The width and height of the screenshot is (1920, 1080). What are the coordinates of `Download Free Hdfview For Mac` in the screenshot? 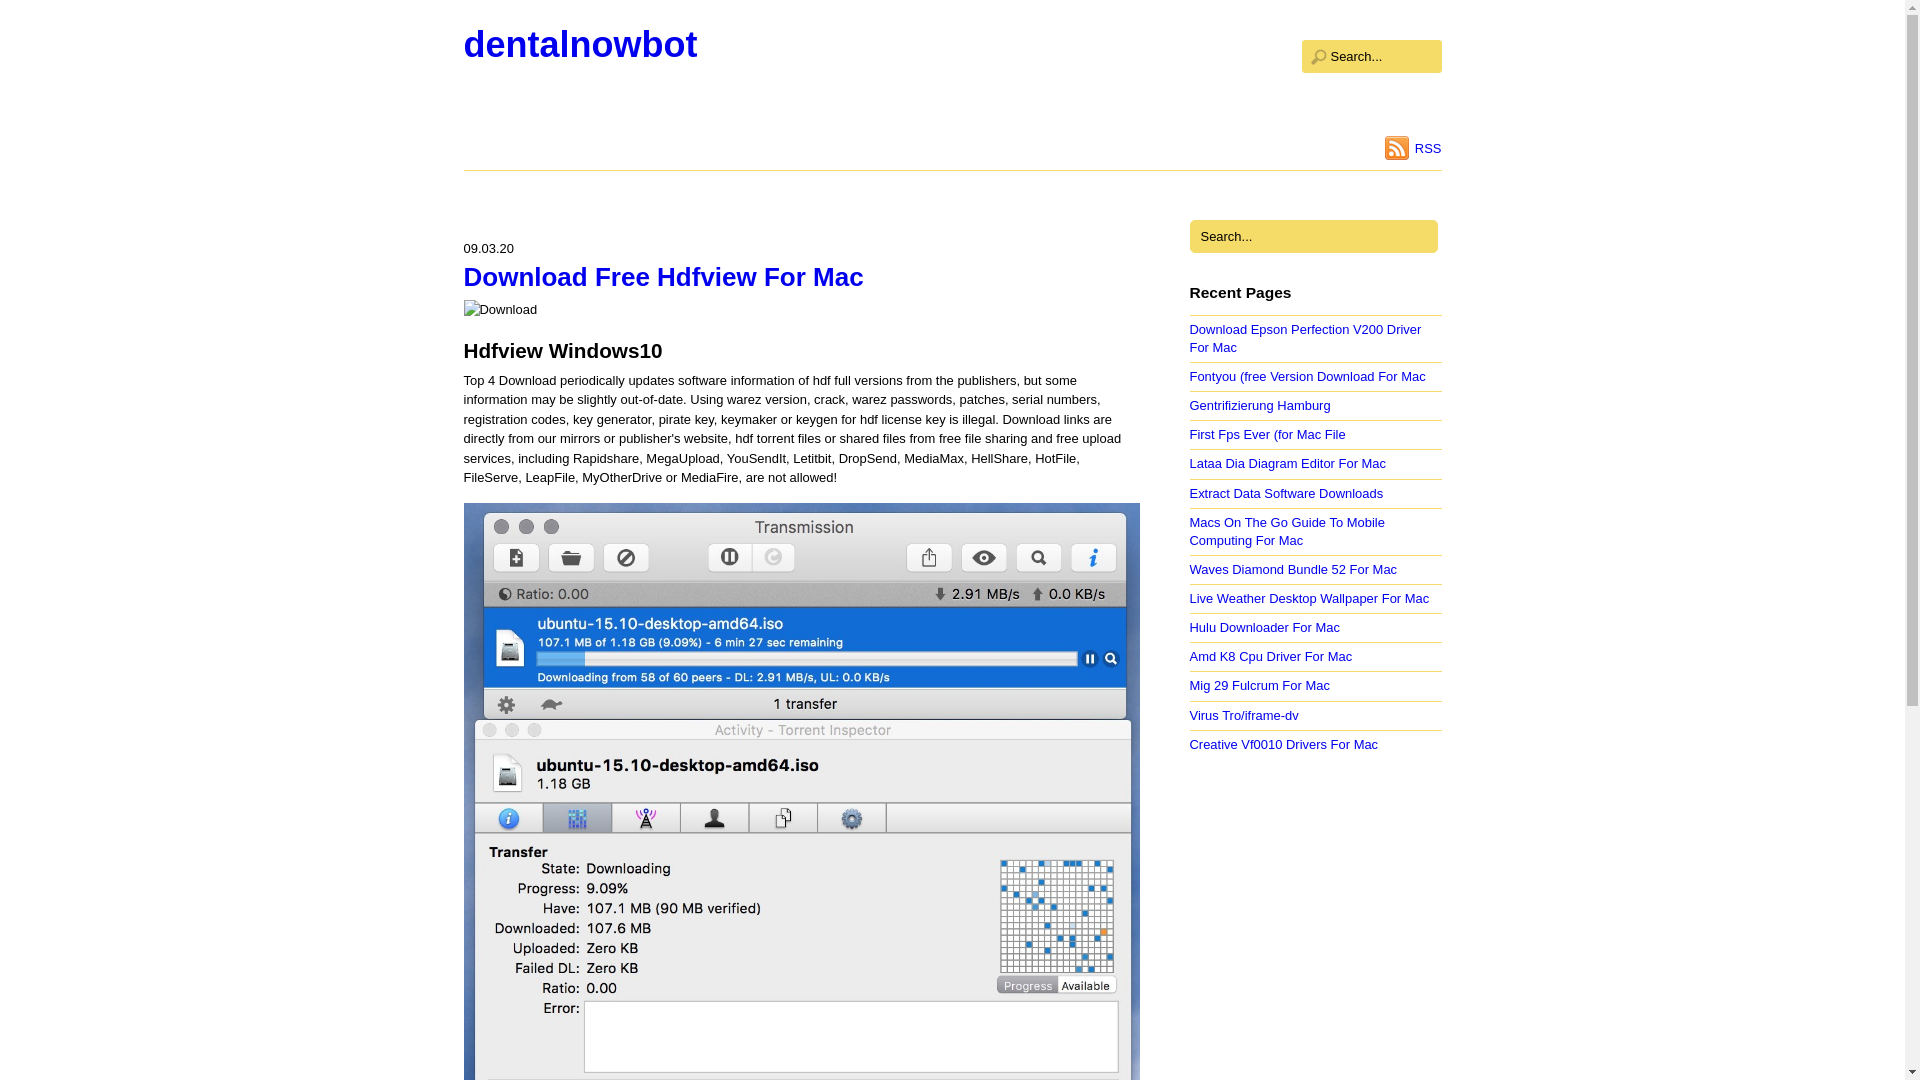 It's located at (664, 276).